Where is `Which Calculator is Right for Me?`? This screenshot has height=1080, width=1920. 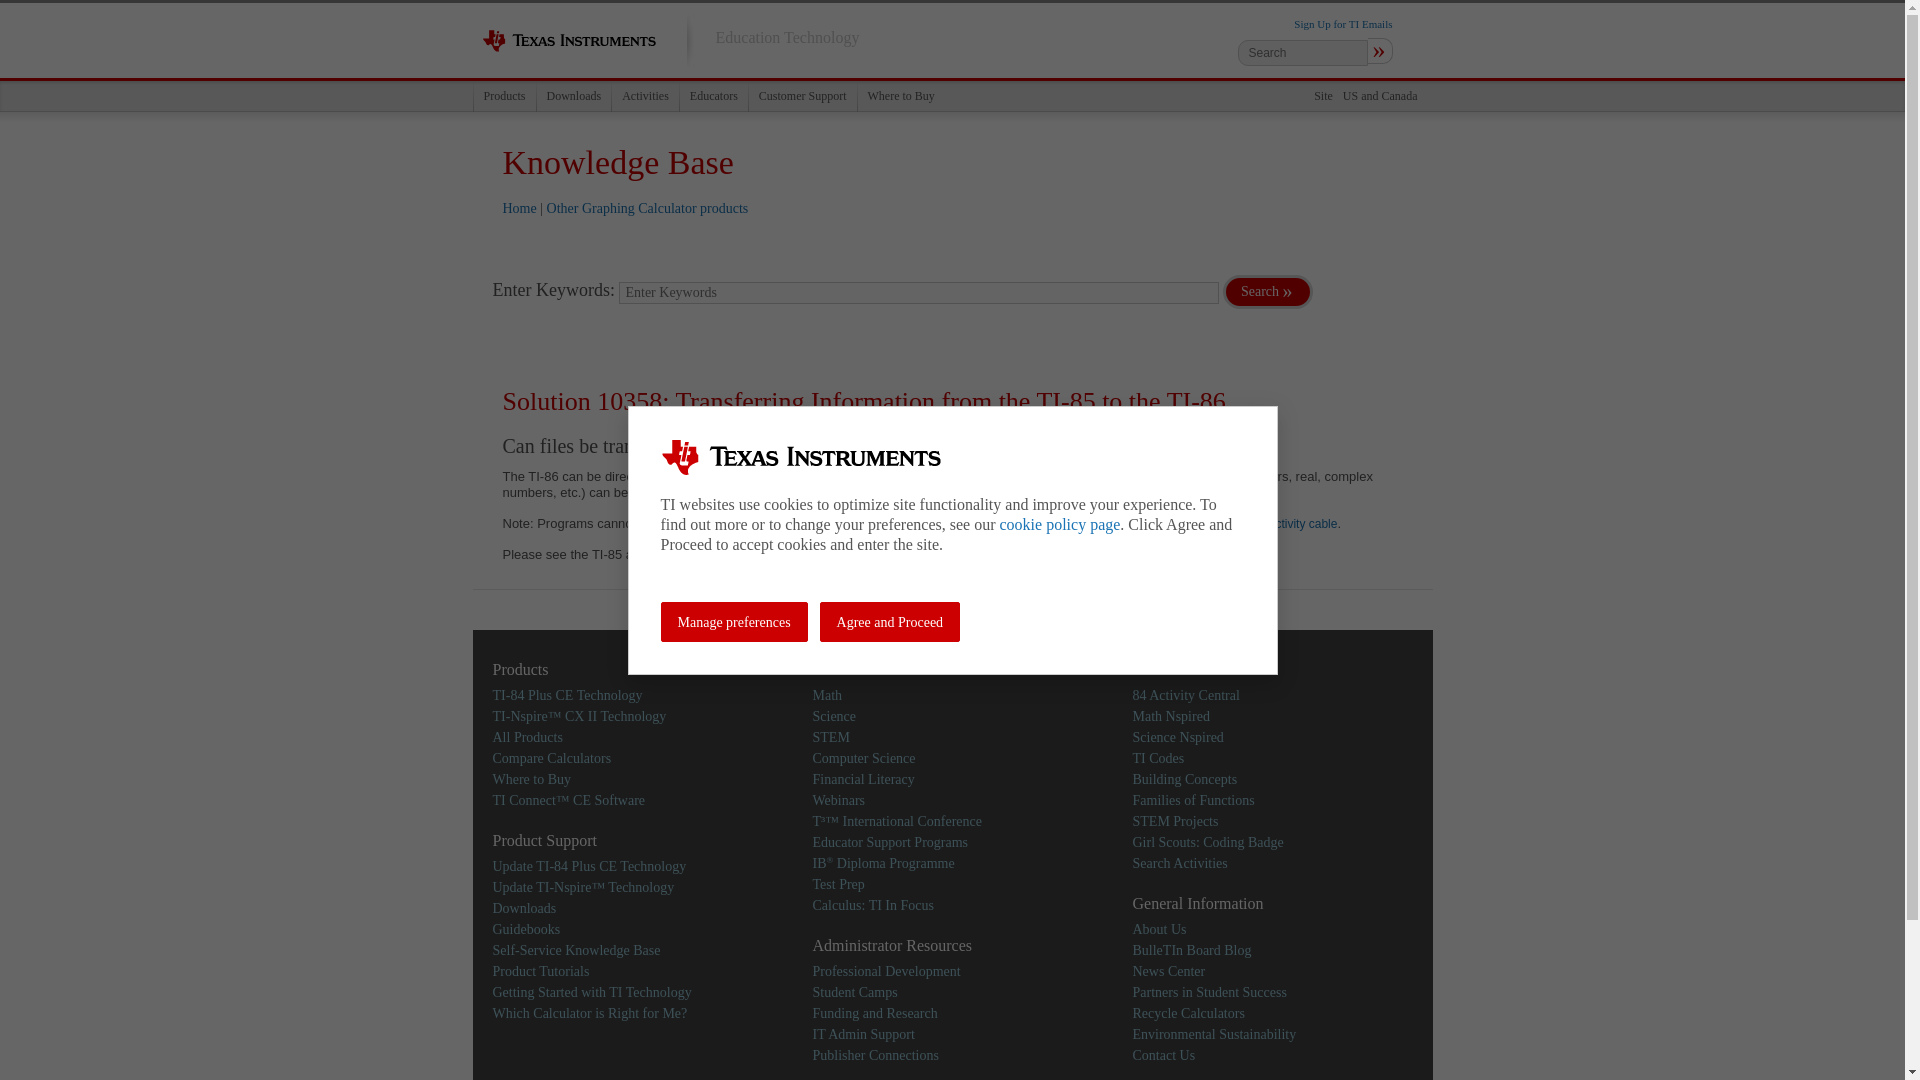 Which Calculator is Right for Me? is located at coordinates (589, 1012).